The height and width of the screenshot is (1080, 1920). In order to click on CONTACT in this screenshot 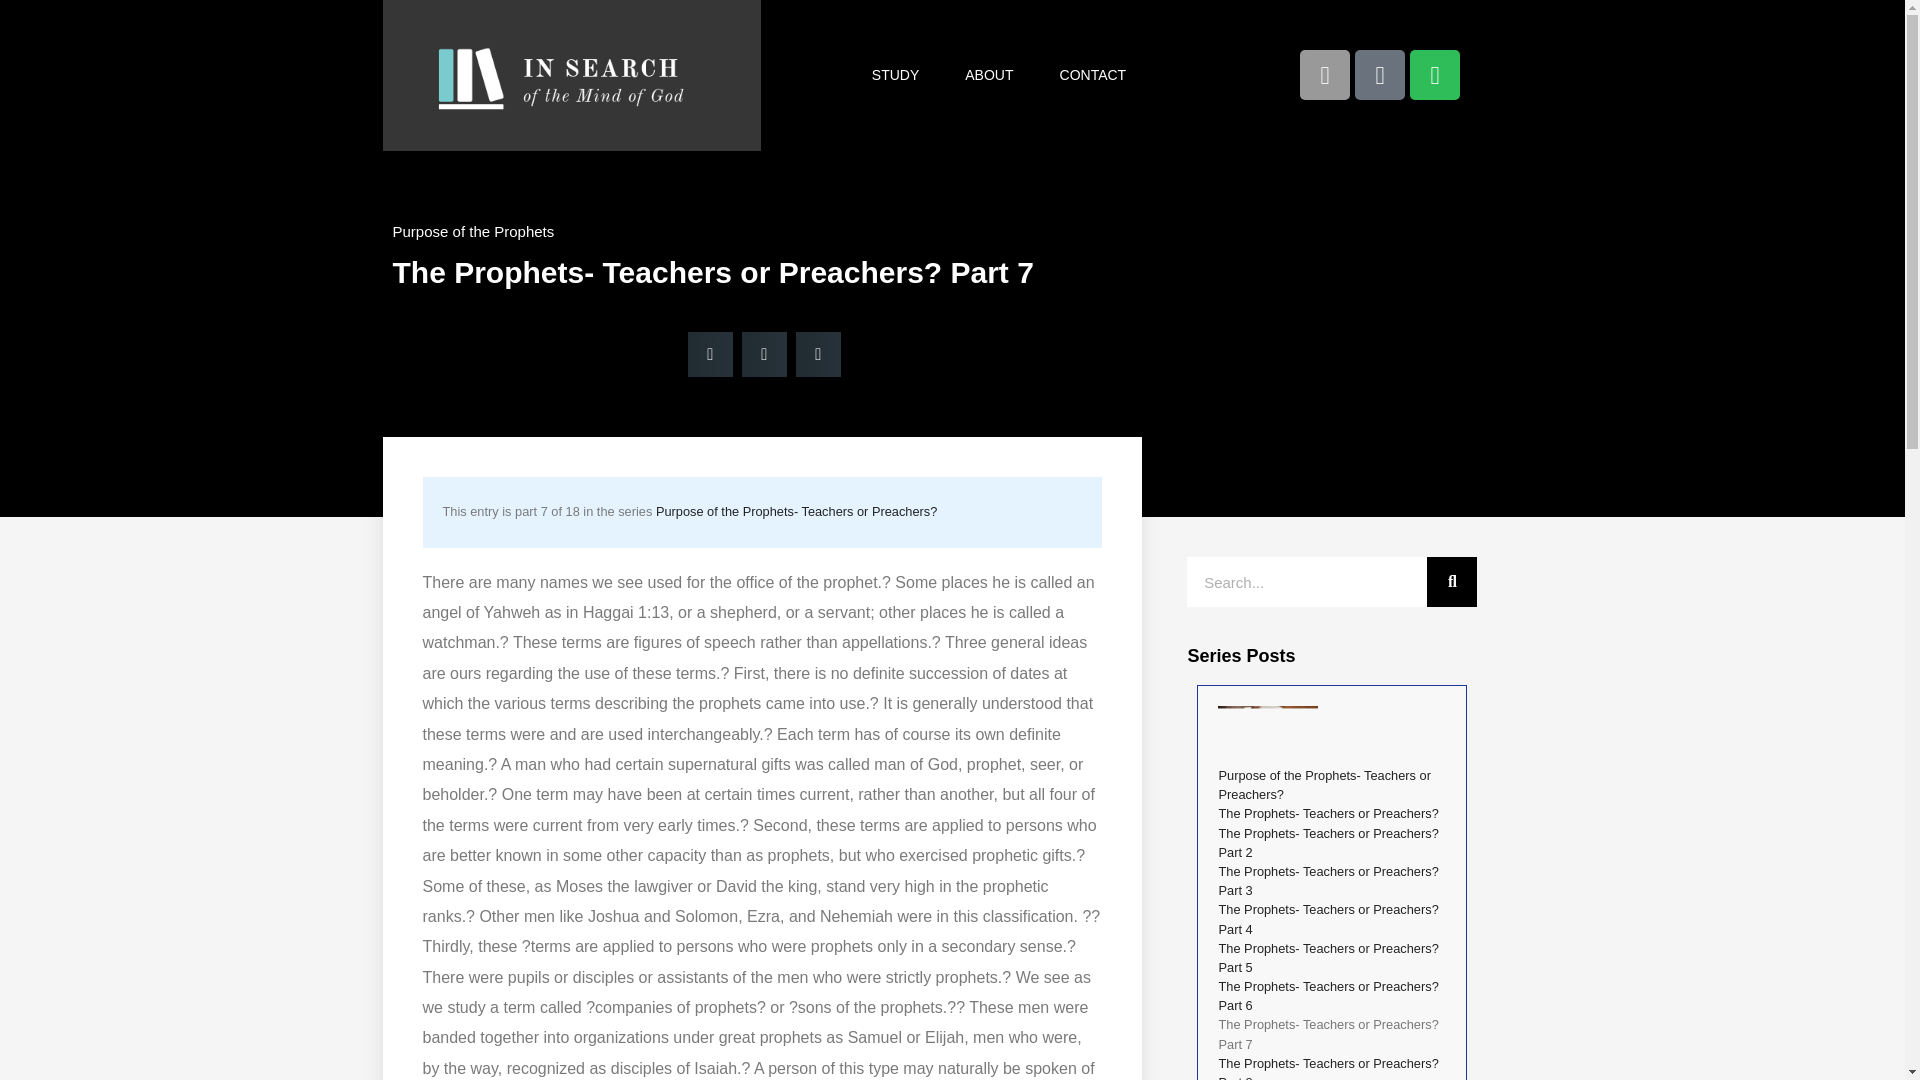, I will do `click(1093, 74)`.